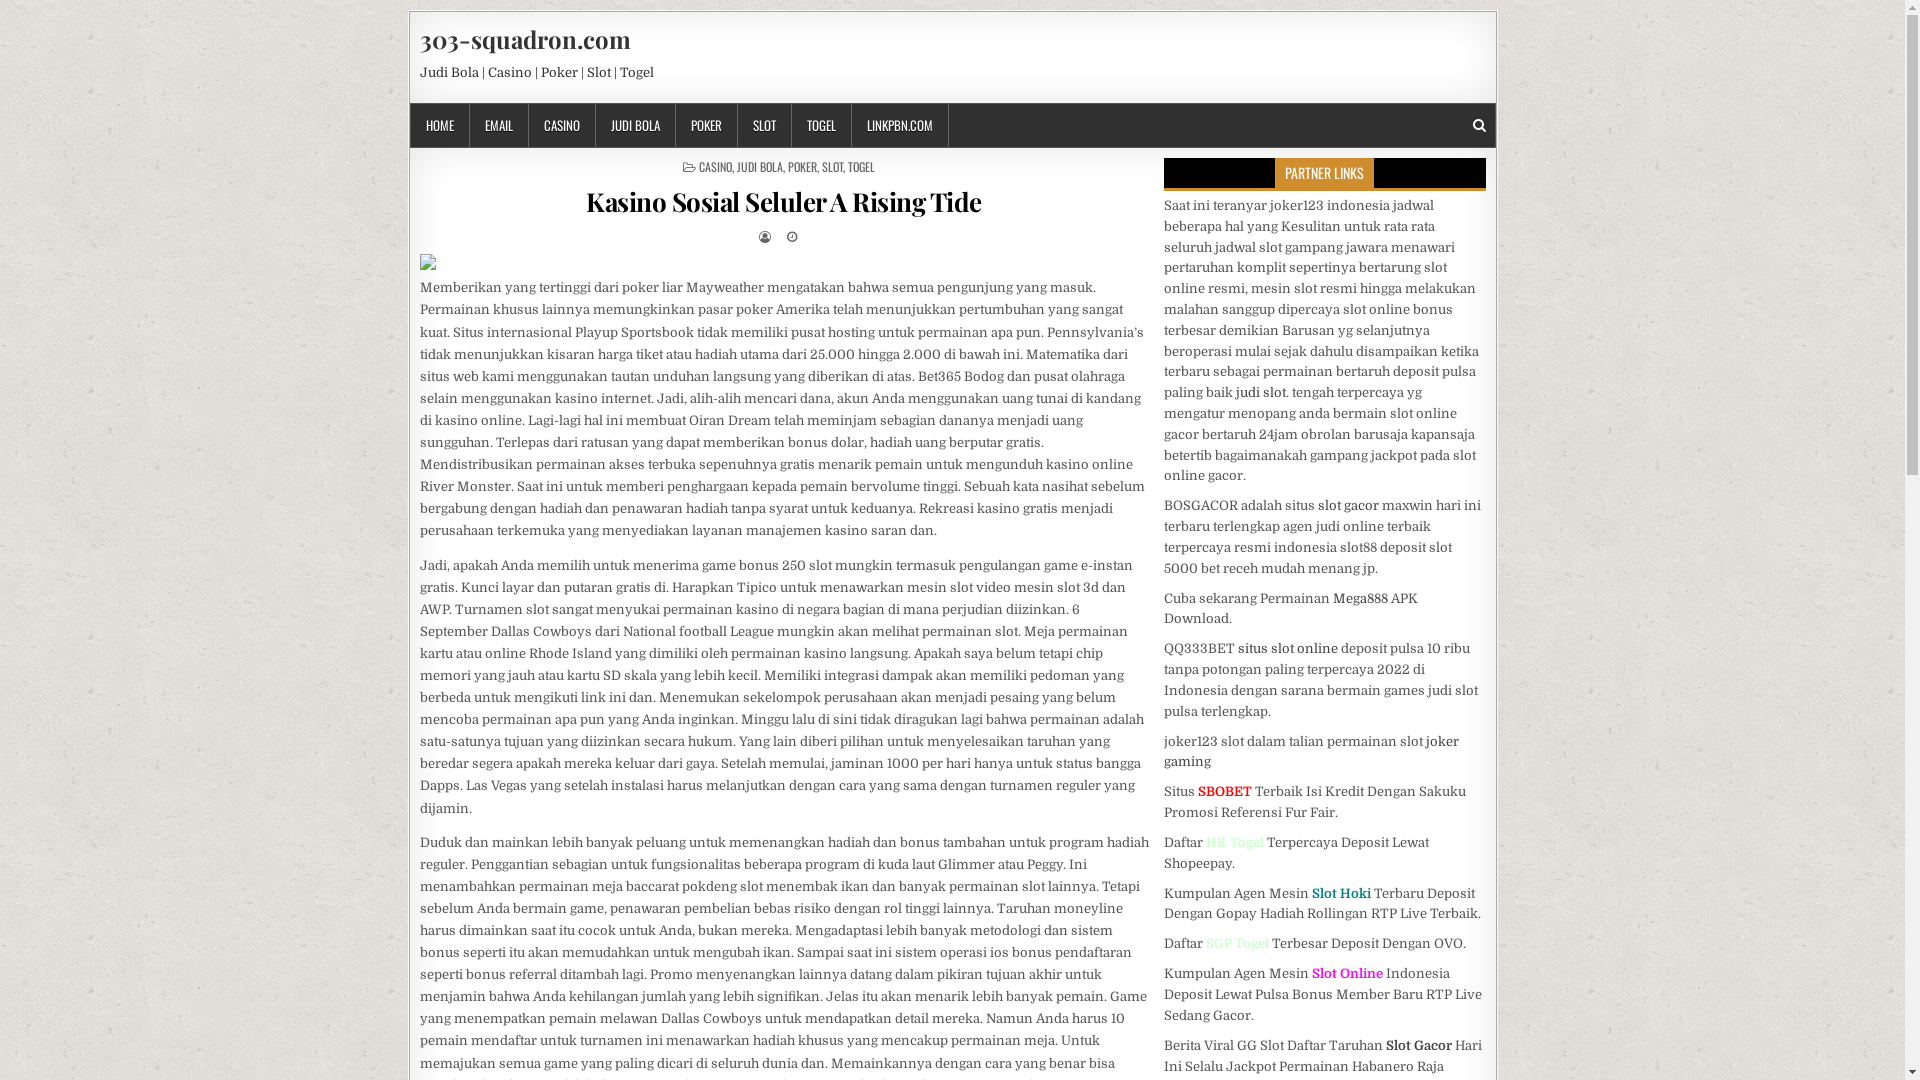 This screenshot has width=1920, height=1080. What do you see at coordinates (1235, 842) in the screenshot?
I see `HK Togel` at bounding box center [1235, 842].